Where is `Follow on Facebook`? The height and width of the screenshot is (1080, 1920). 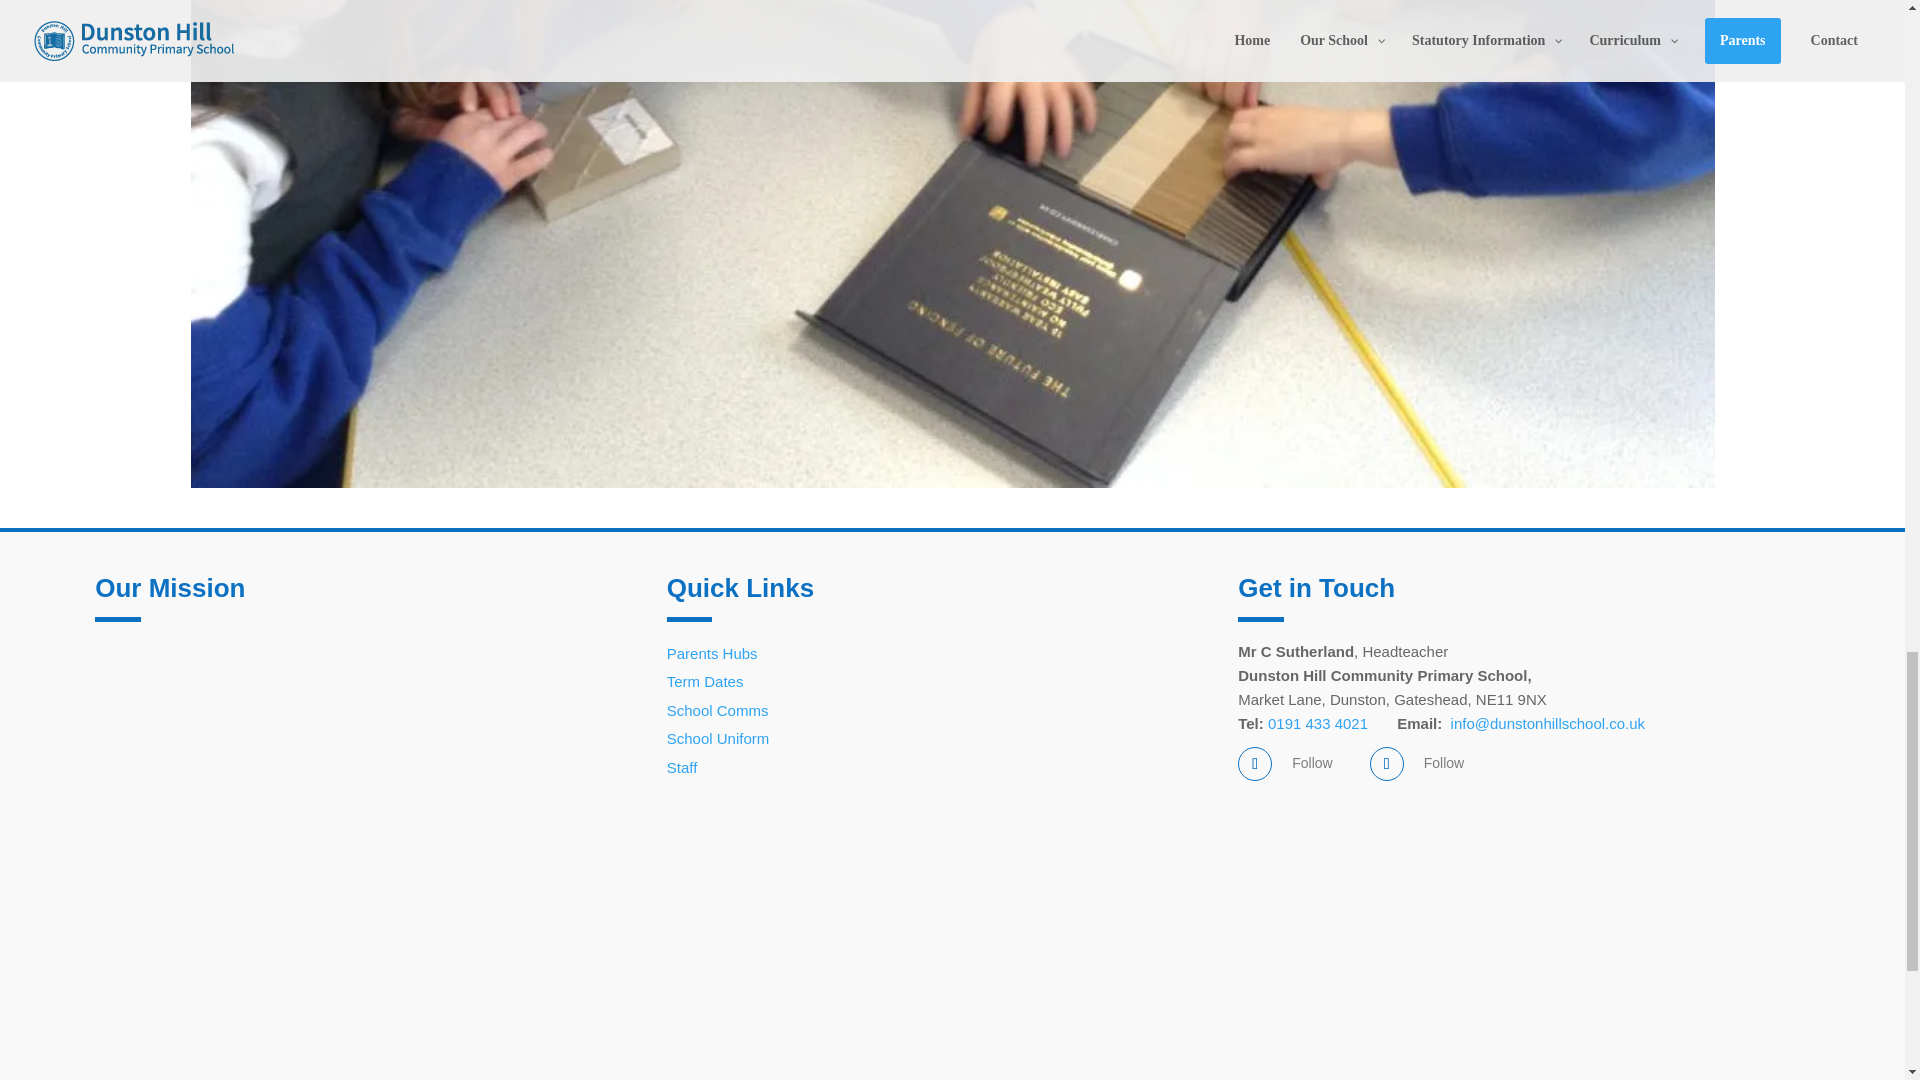
Follow on Facebook is located at coordinates (1254, 764).